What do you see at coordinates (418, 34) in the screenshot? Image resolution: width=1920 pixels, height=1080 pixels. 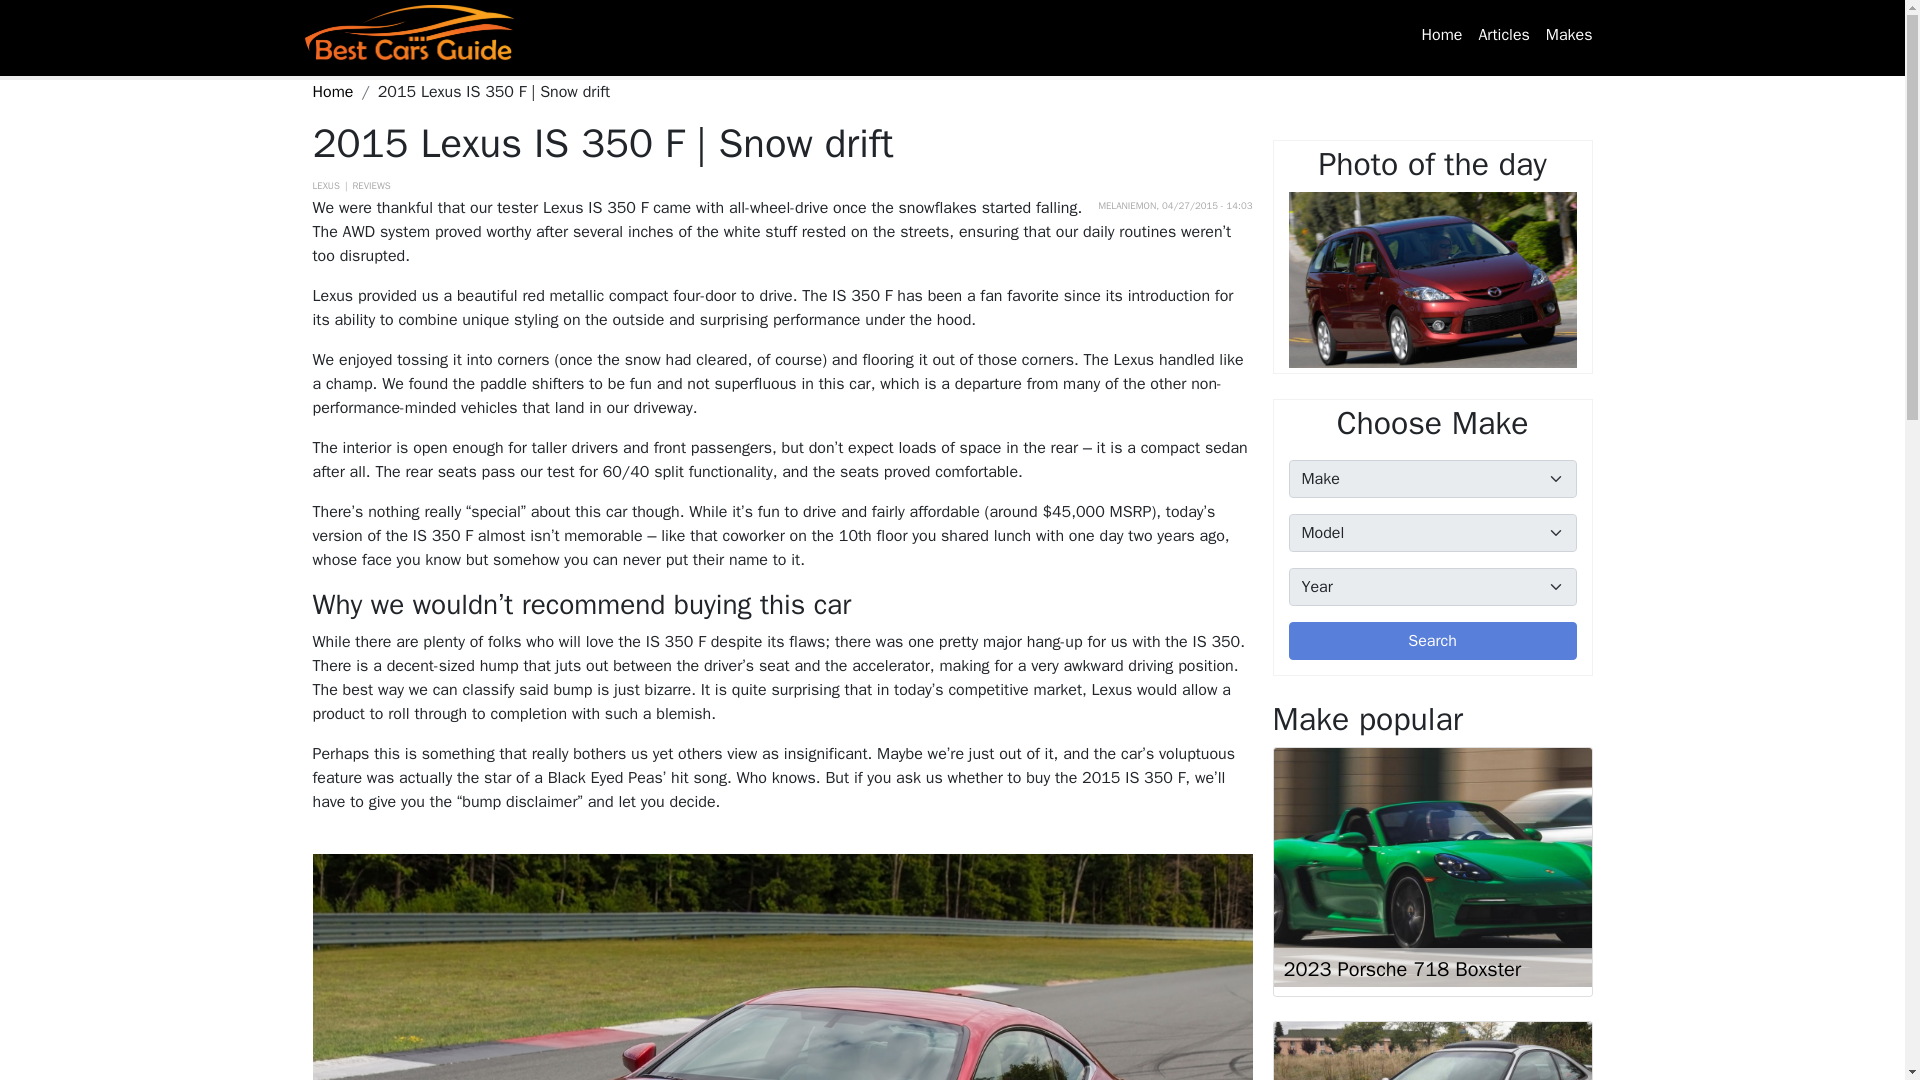 I see `Home` at bounding box center [418, 34].